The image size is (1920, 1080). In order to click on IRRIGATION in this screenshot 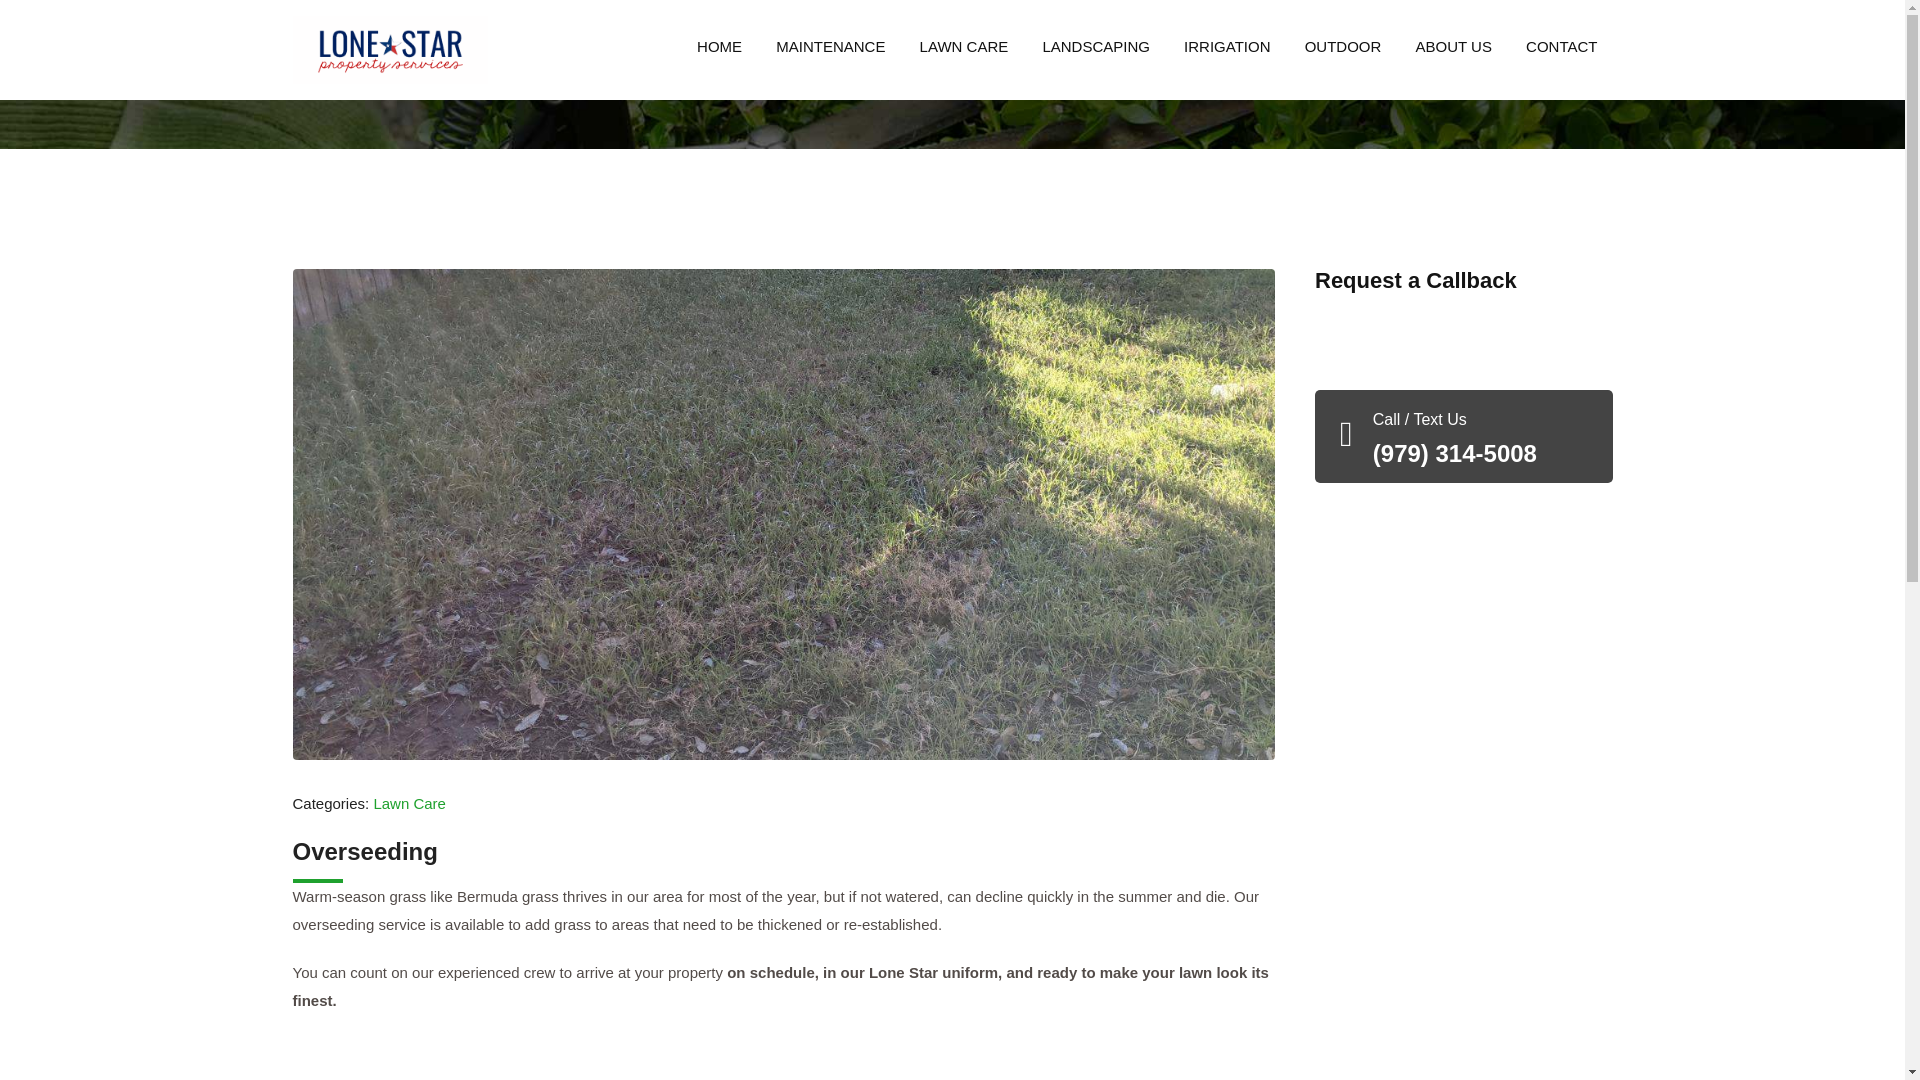, I will do `click(1226, 46)`.